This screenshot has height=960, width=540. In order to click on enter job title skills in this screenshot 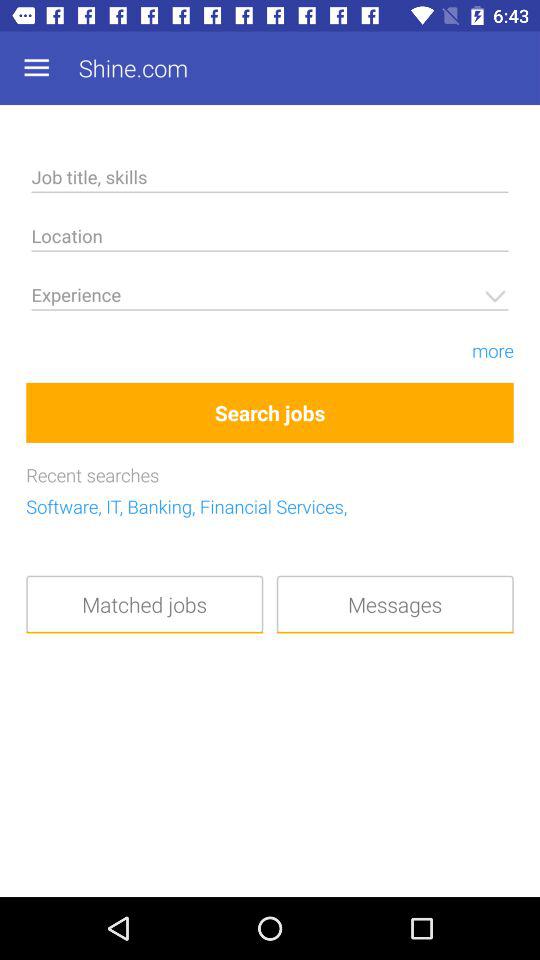, I will do `click(270, 180)`.